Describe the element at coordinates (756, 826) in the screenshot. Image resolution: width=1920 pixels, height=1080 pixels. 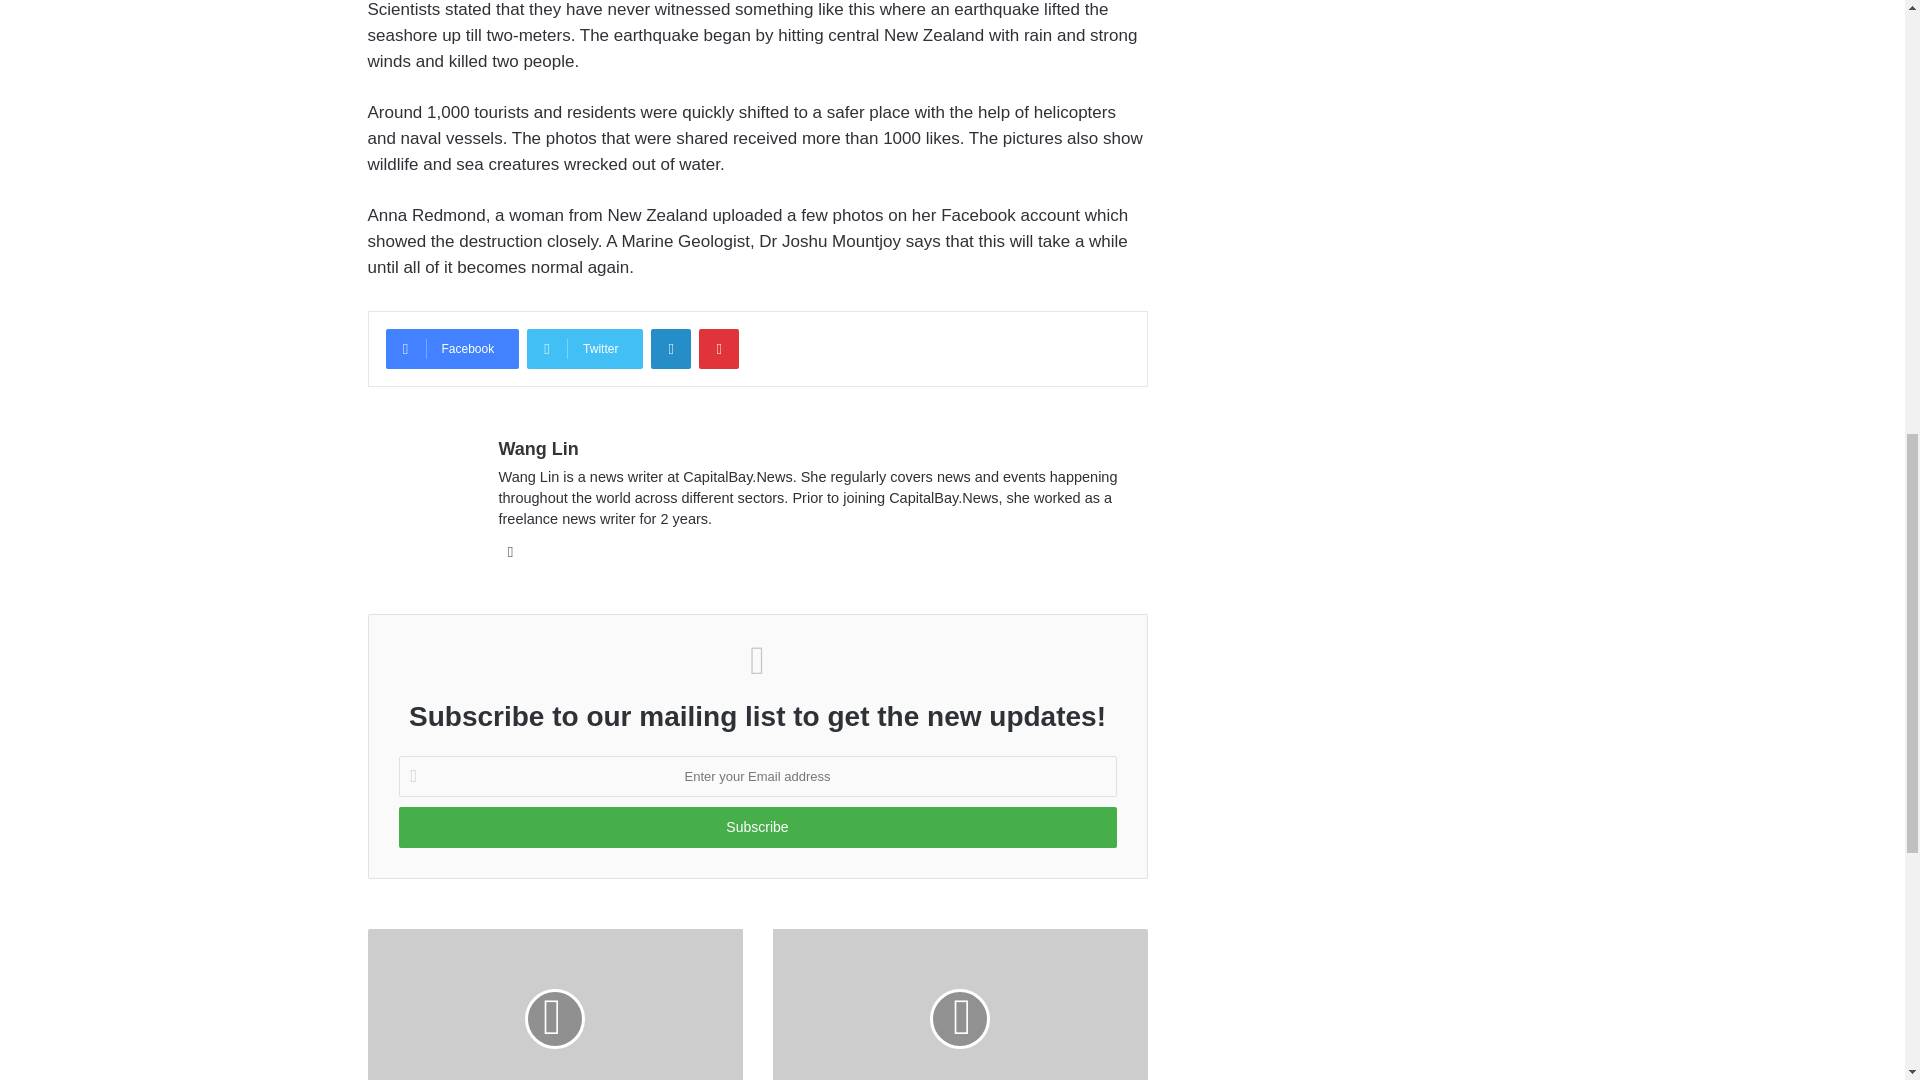
I see `Subscribe` at that location.